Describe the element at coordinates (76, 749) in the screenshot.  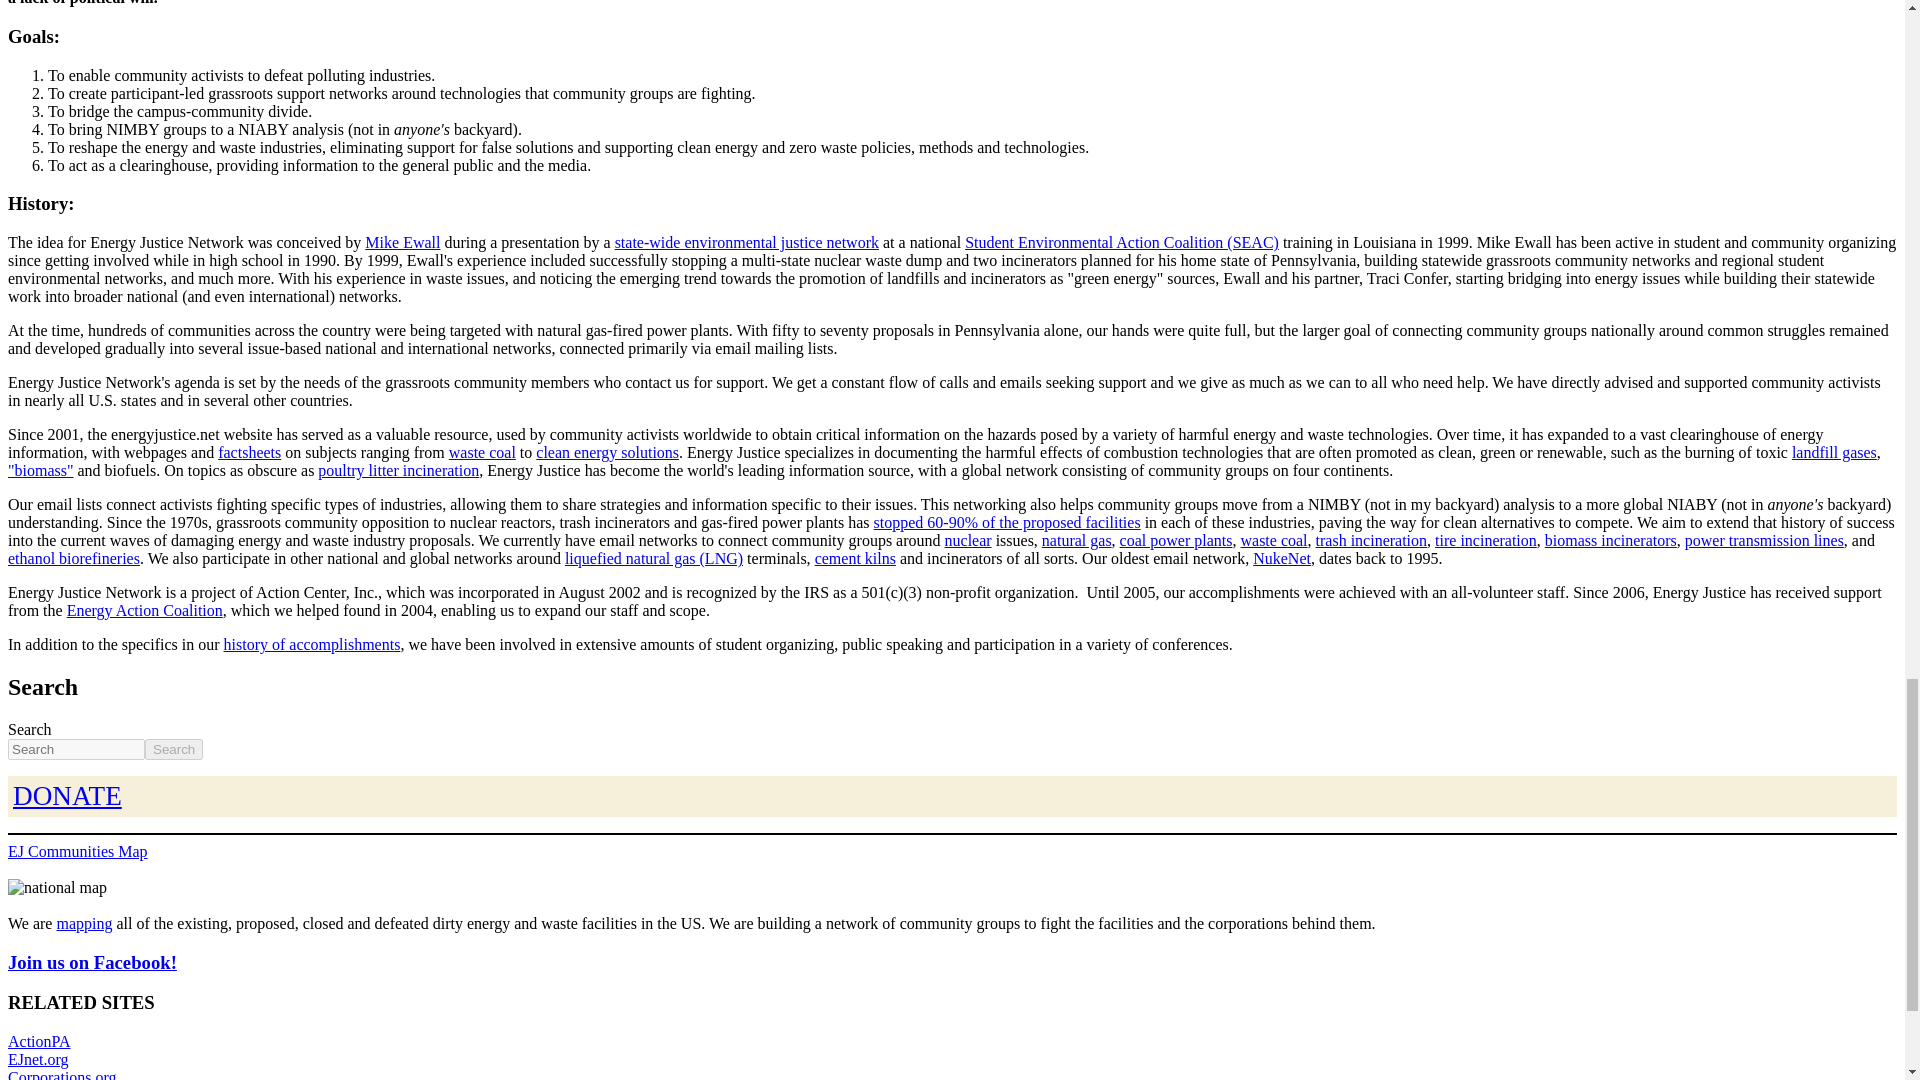
I see `Enter the terms you wish to search for.` at that location.